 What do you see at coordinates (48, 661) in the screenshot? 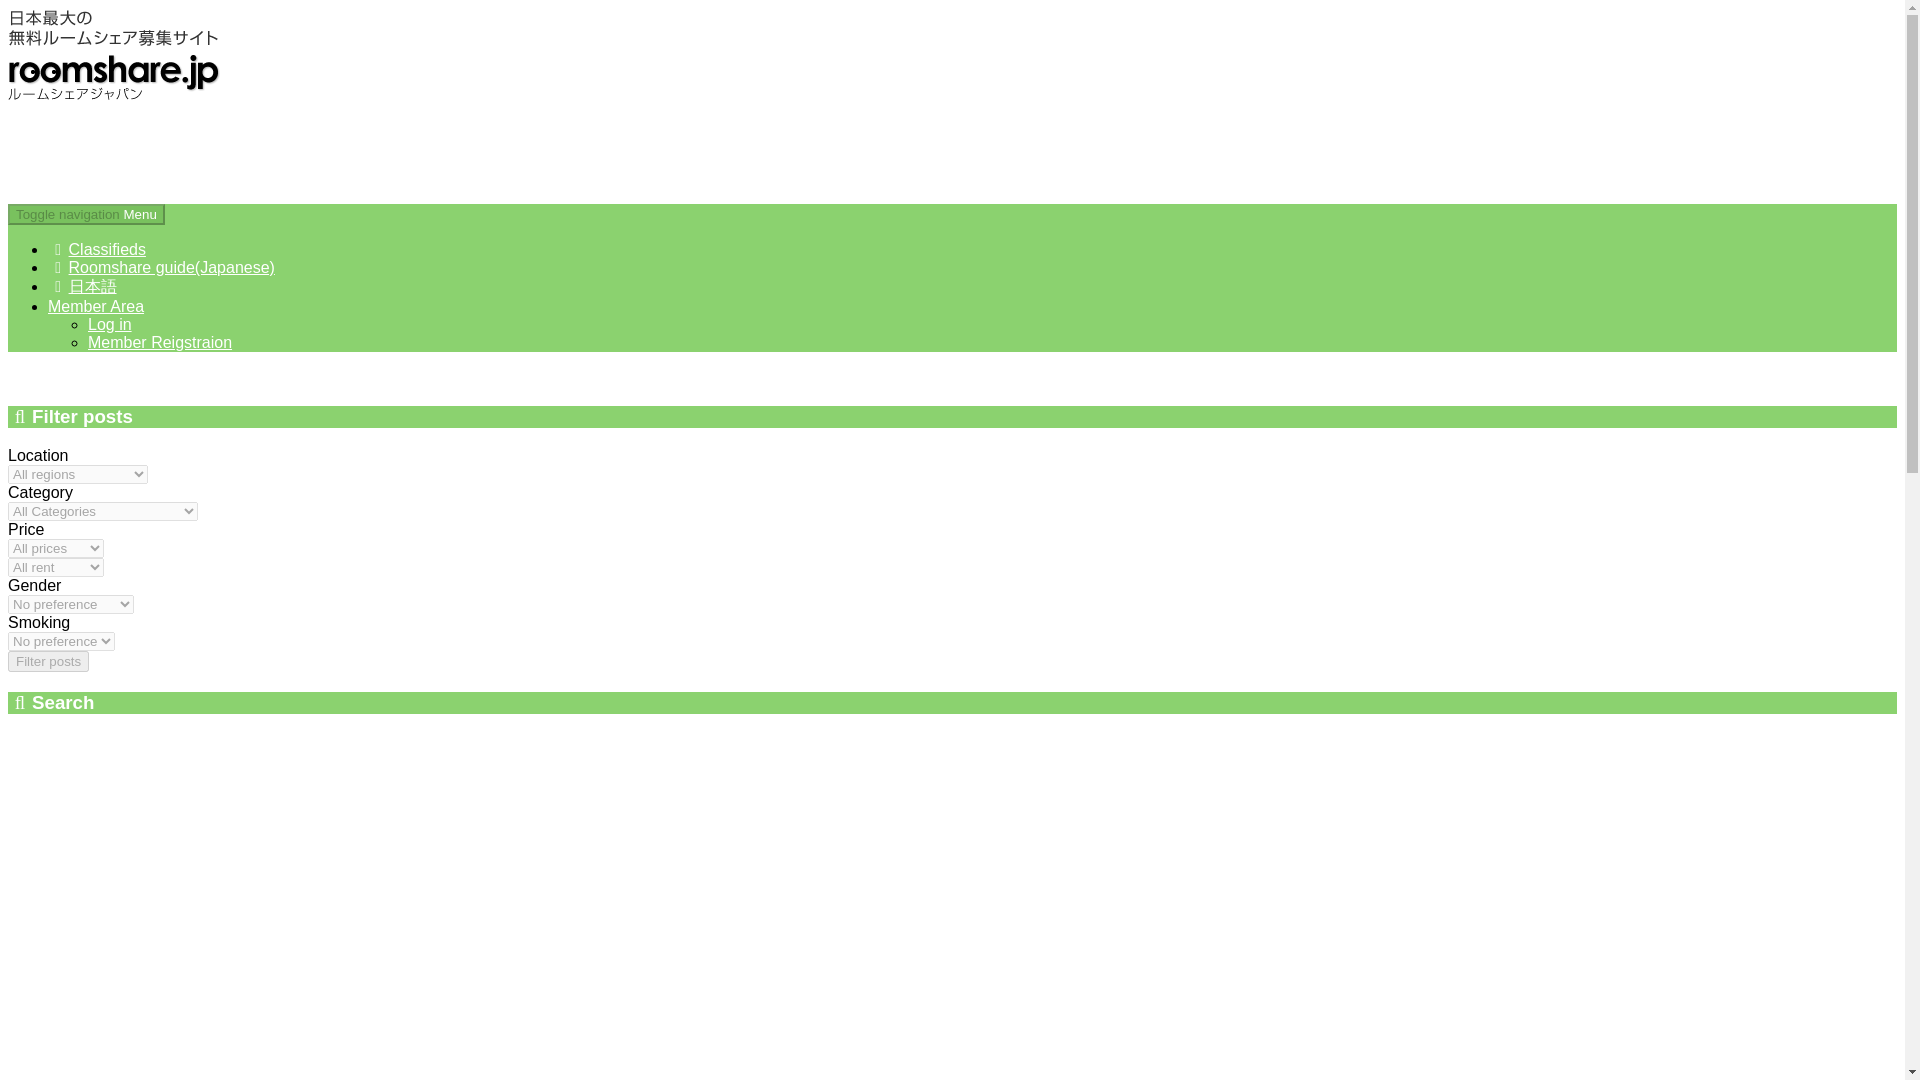
I see `Filter posts` at bounding box center [48, 661].